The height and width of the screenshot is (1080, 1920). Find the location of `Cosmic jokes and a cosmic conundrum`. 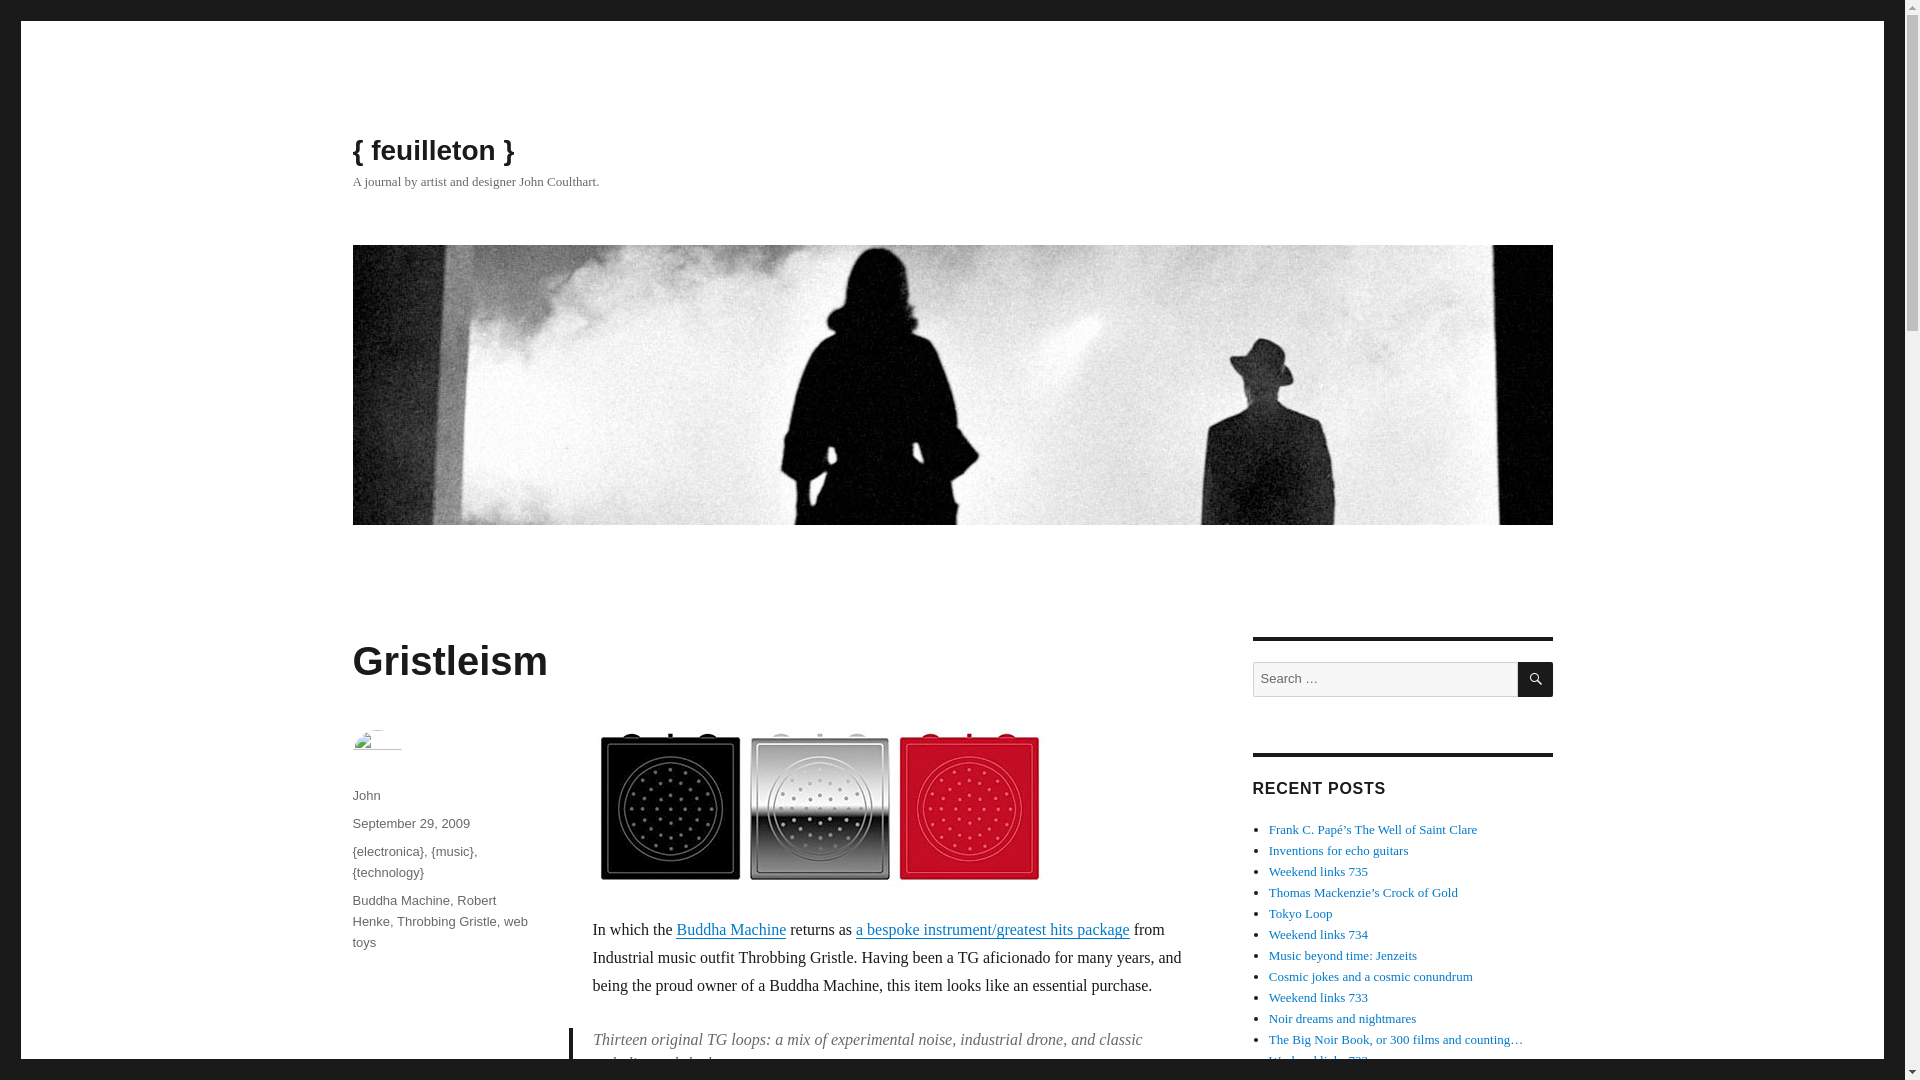

Cosmic jokes and a cosmic conundrum is located at coordinates (1370, 976).